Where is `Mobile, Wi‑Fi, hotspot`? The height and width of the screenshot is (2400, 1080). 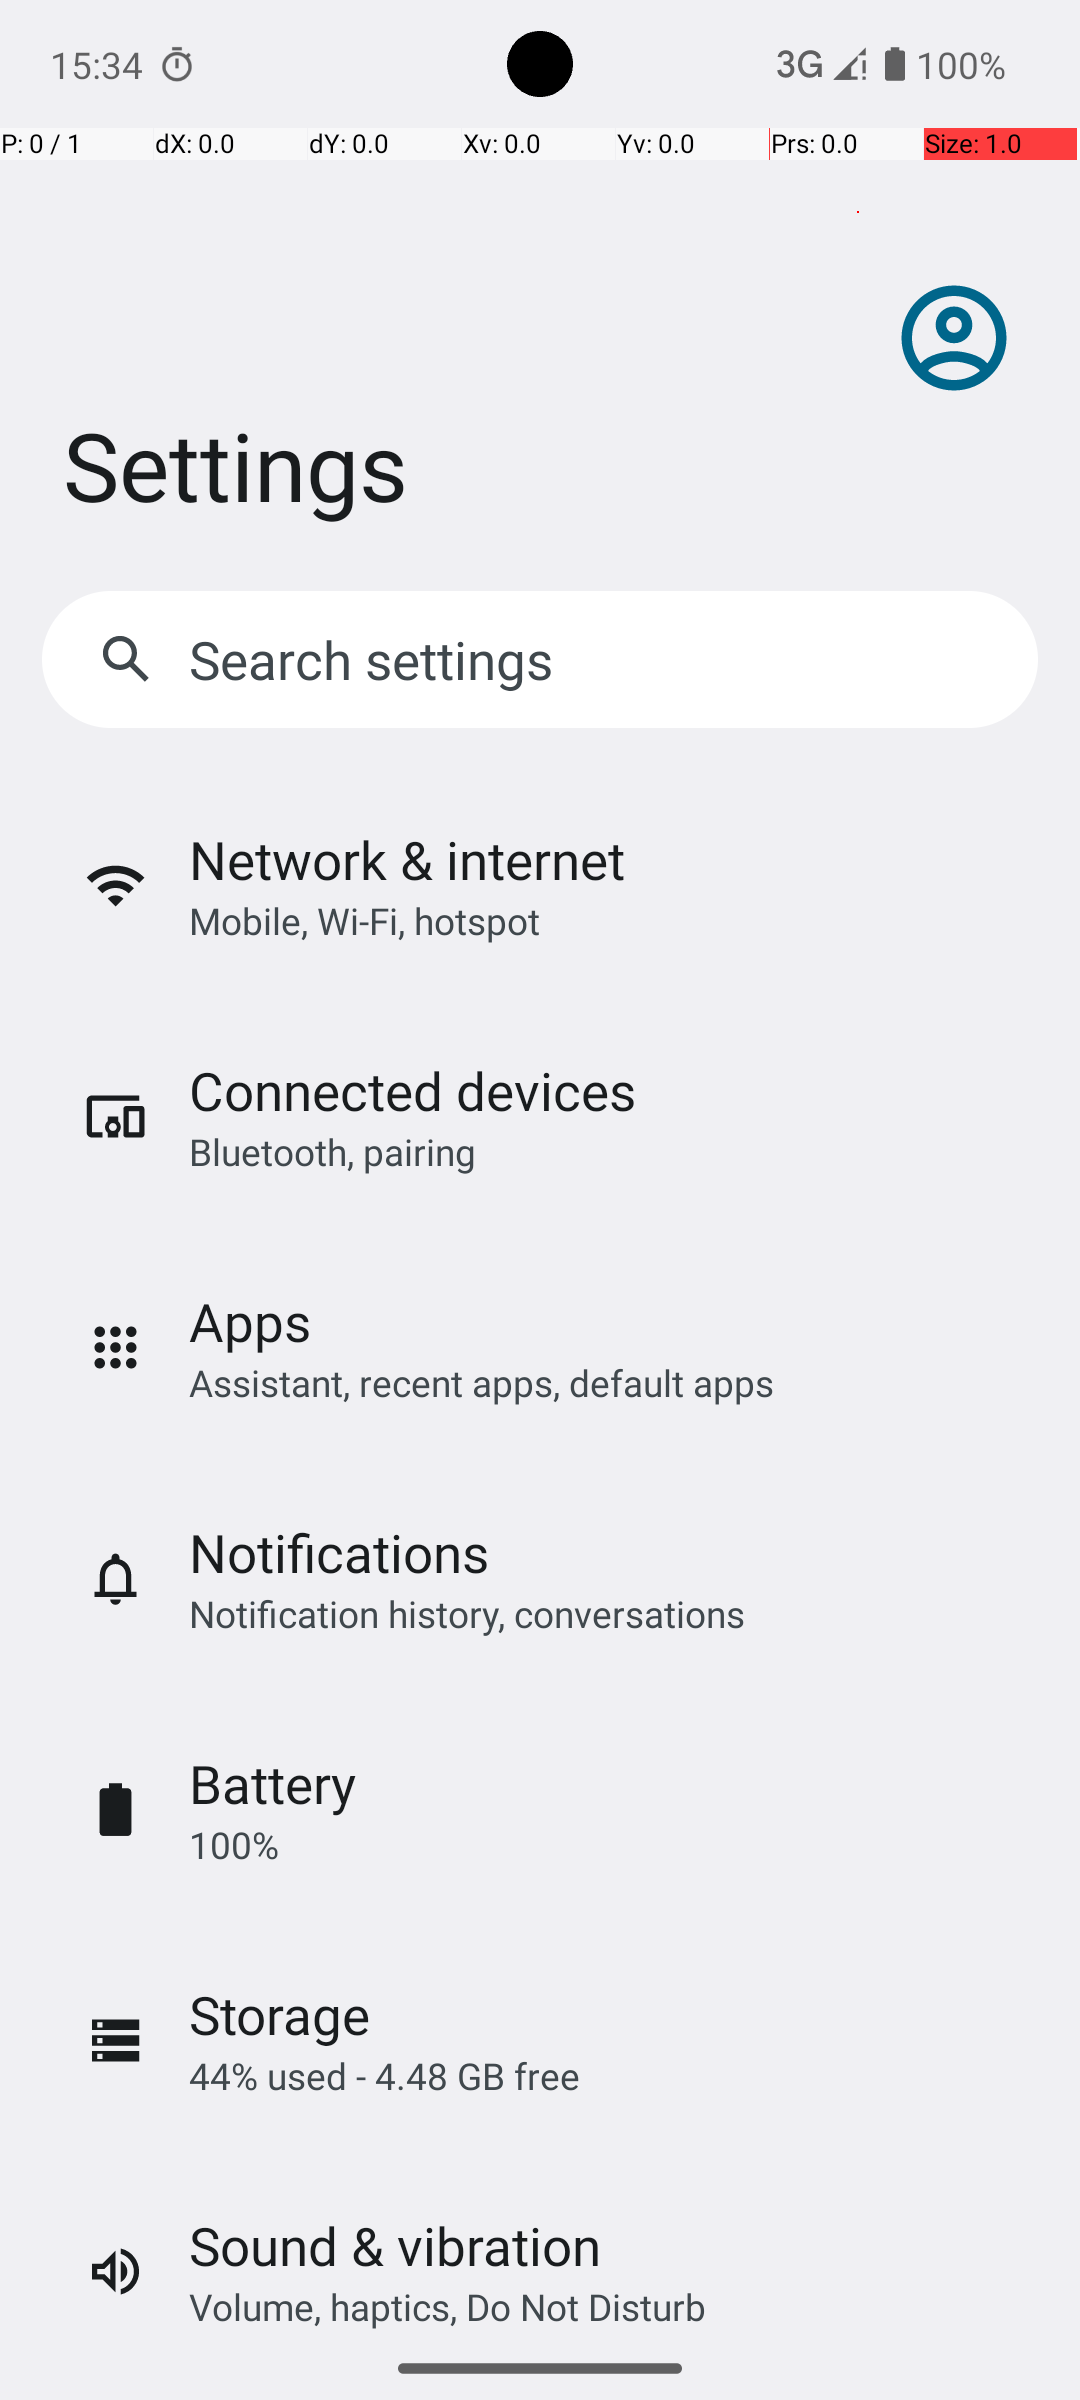
Mobile, Wi‑Fi, hotspot is located at coordinates (364, 920).